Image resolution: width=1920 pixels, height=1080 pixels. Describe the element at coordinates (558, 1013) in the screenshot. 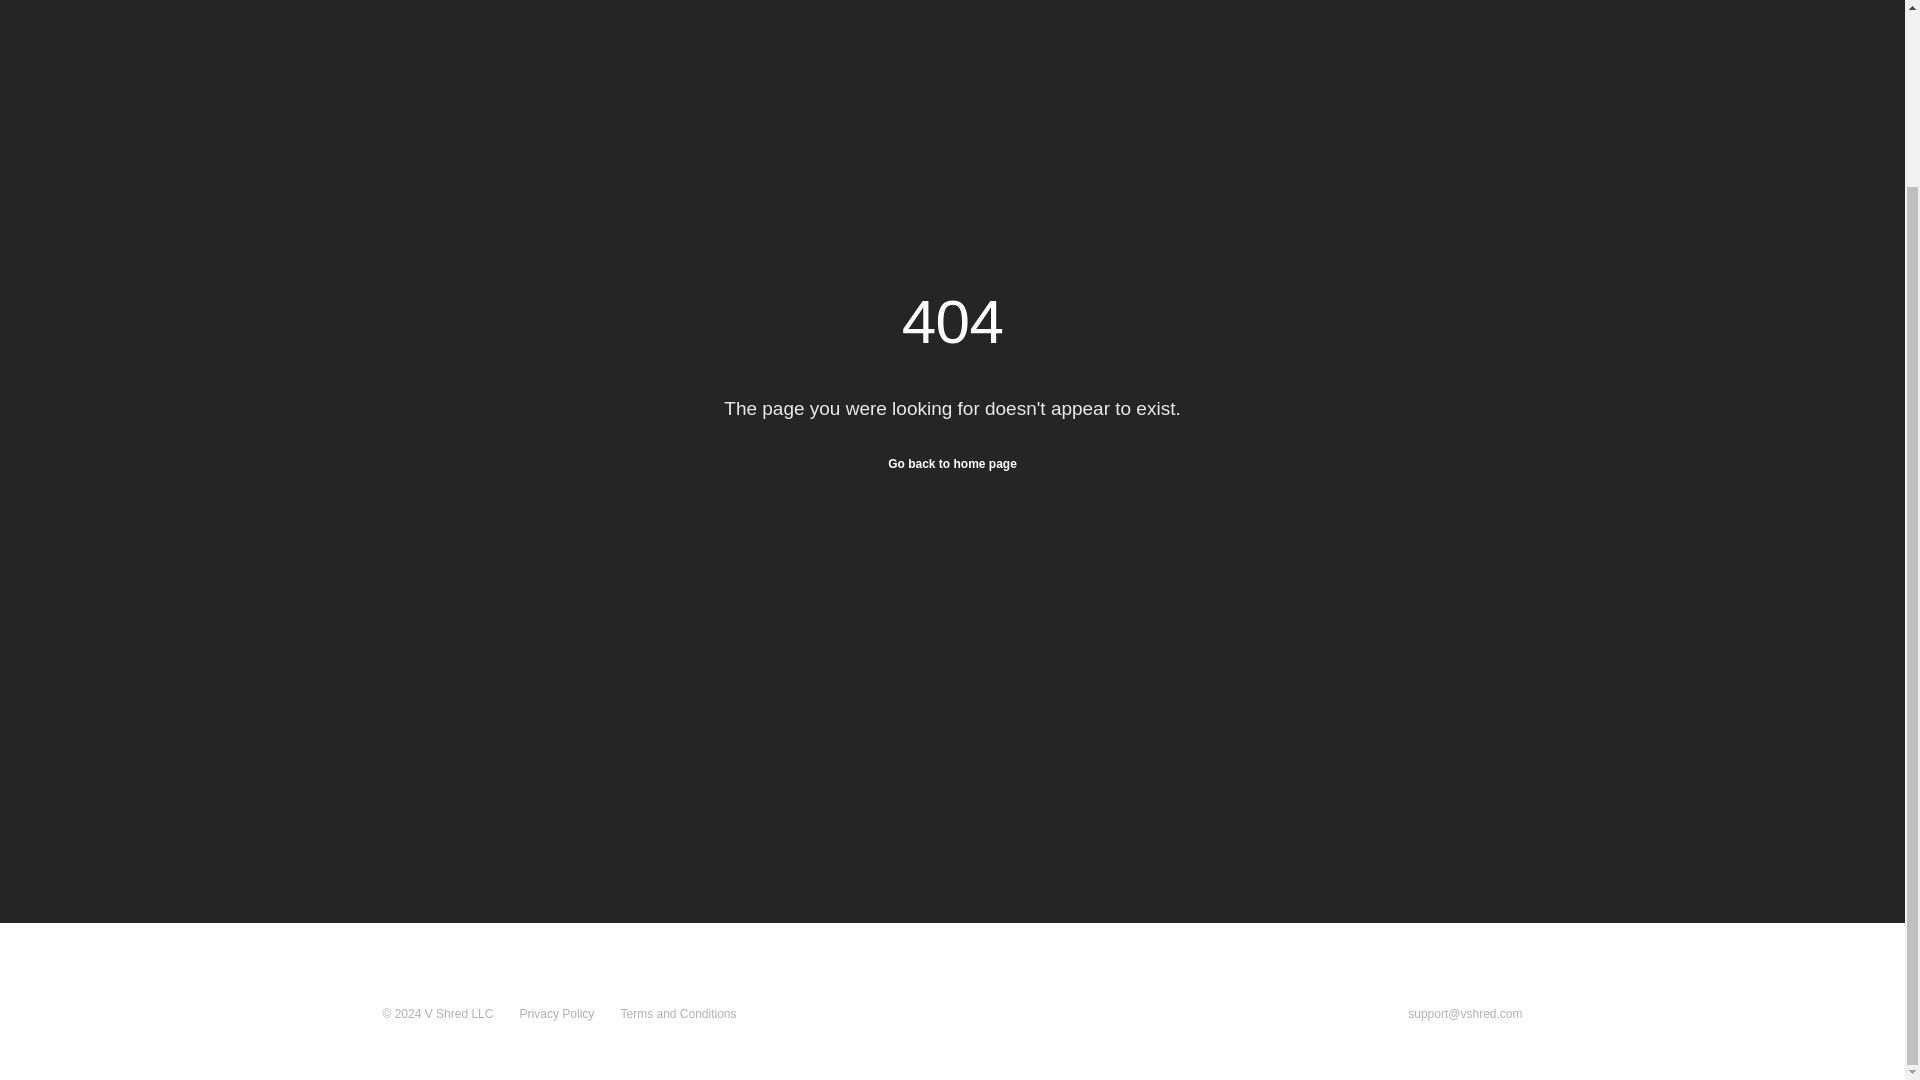

I see `Privacy Policy` at that location.